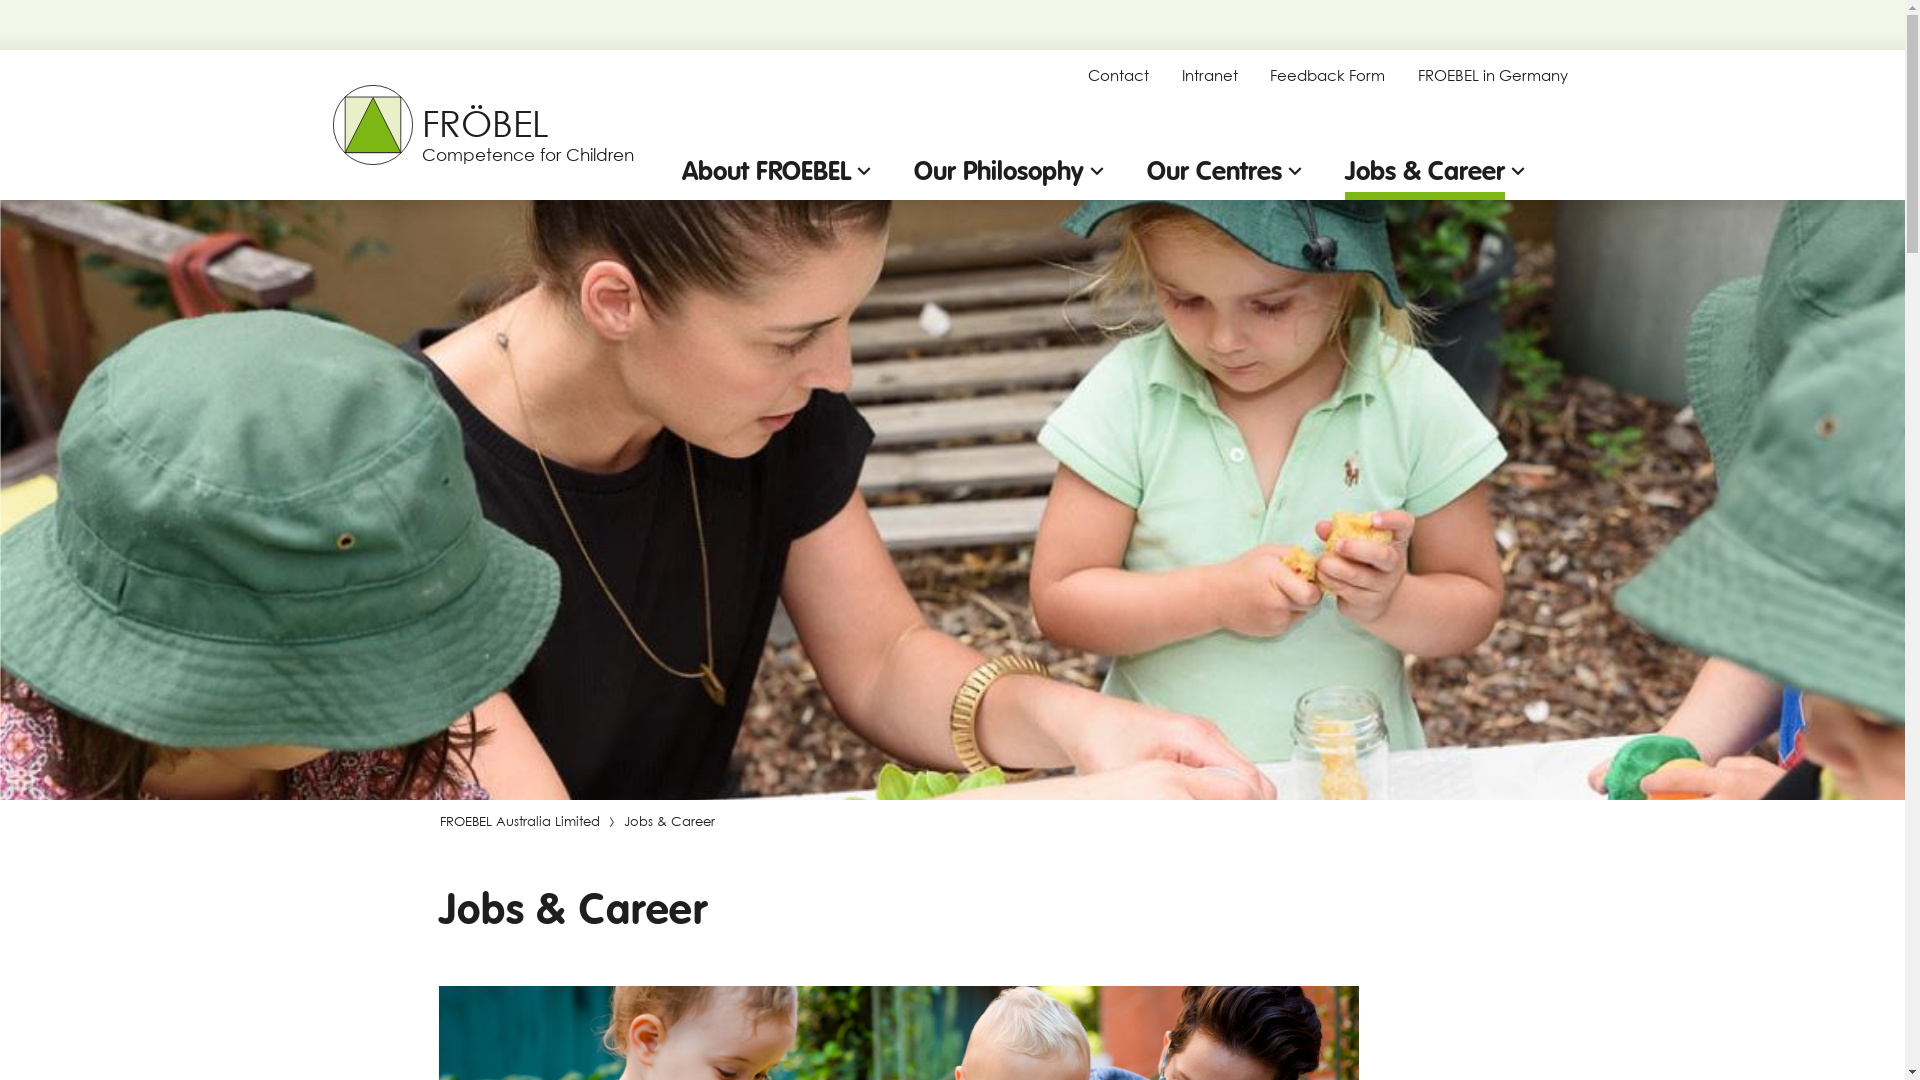 This screenshot has height=1080, width=1920. What do you see at coordinates (1012, 172) in the screenshot?
I see `Our Philosophy` at bounding box center [1012, 172].